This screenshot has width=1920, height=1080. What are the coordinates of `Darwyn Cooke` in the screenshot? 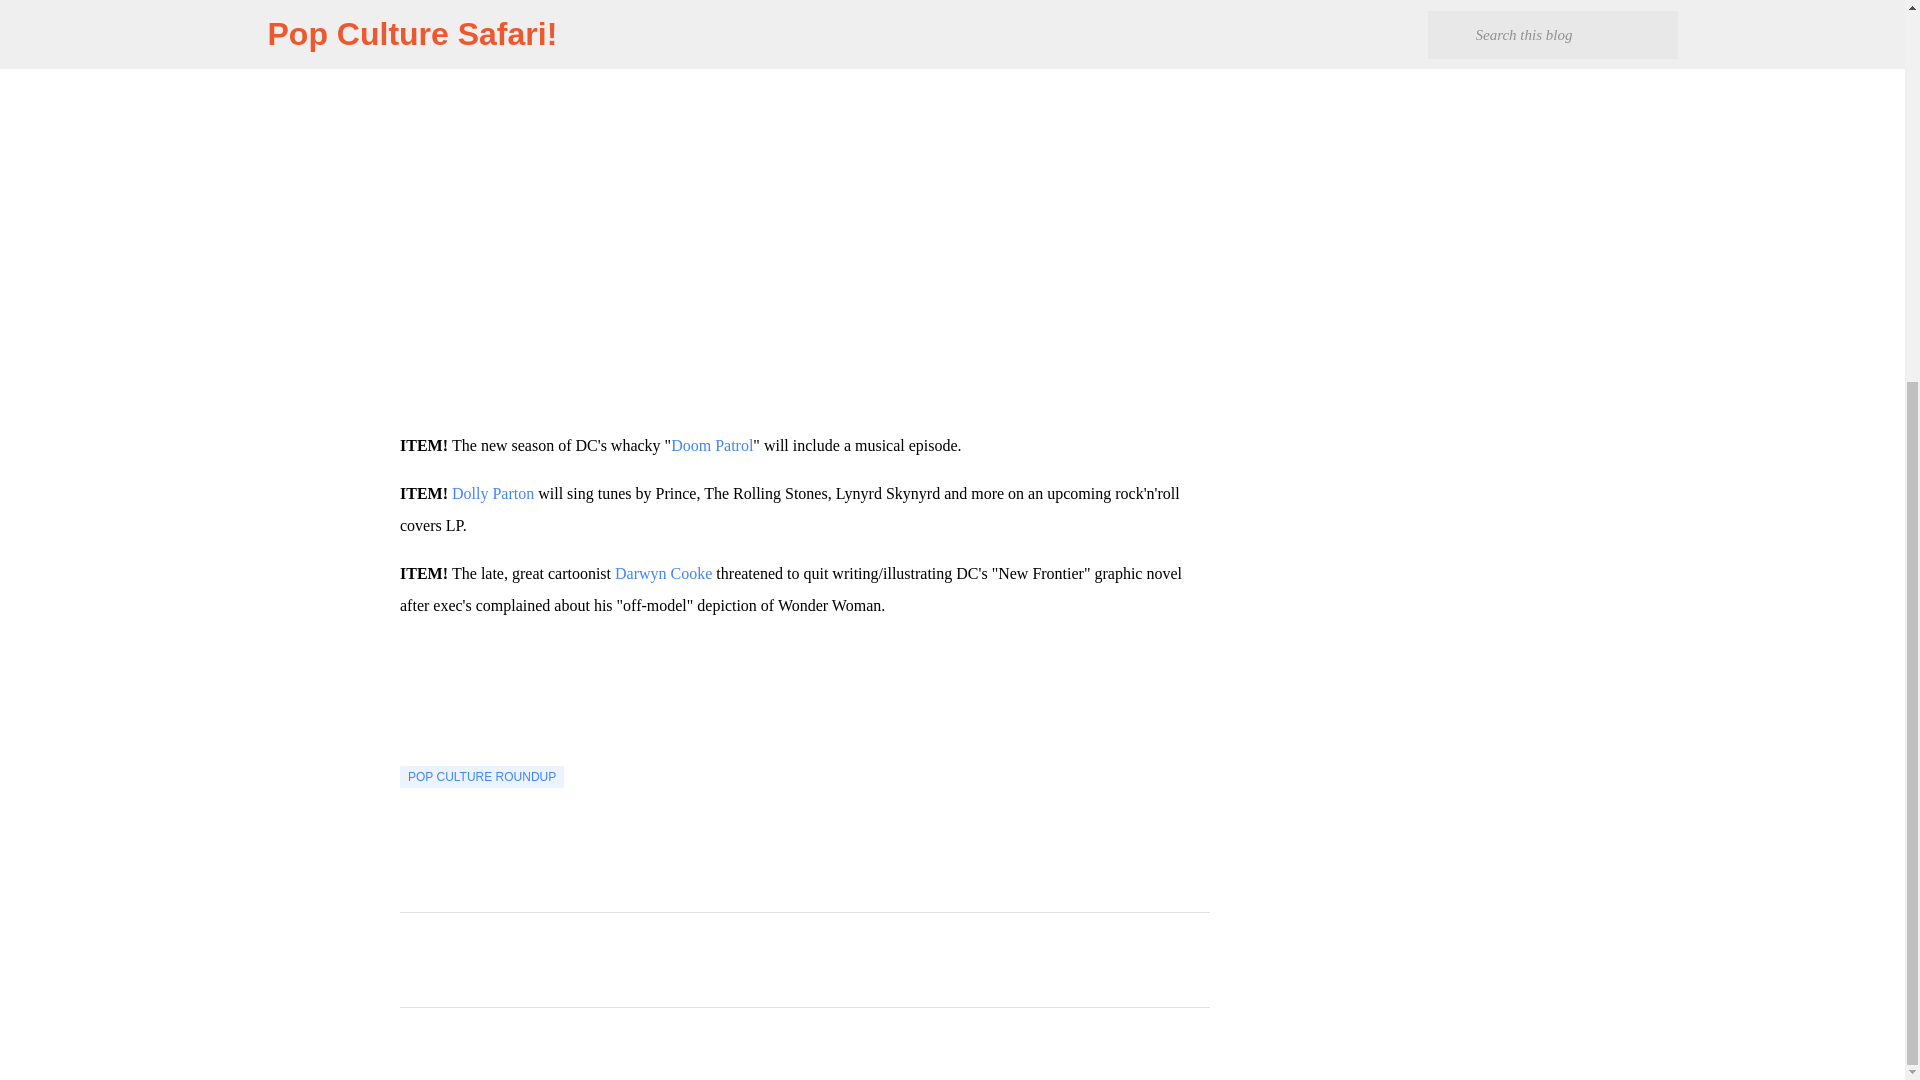 It's located at (663, 573).